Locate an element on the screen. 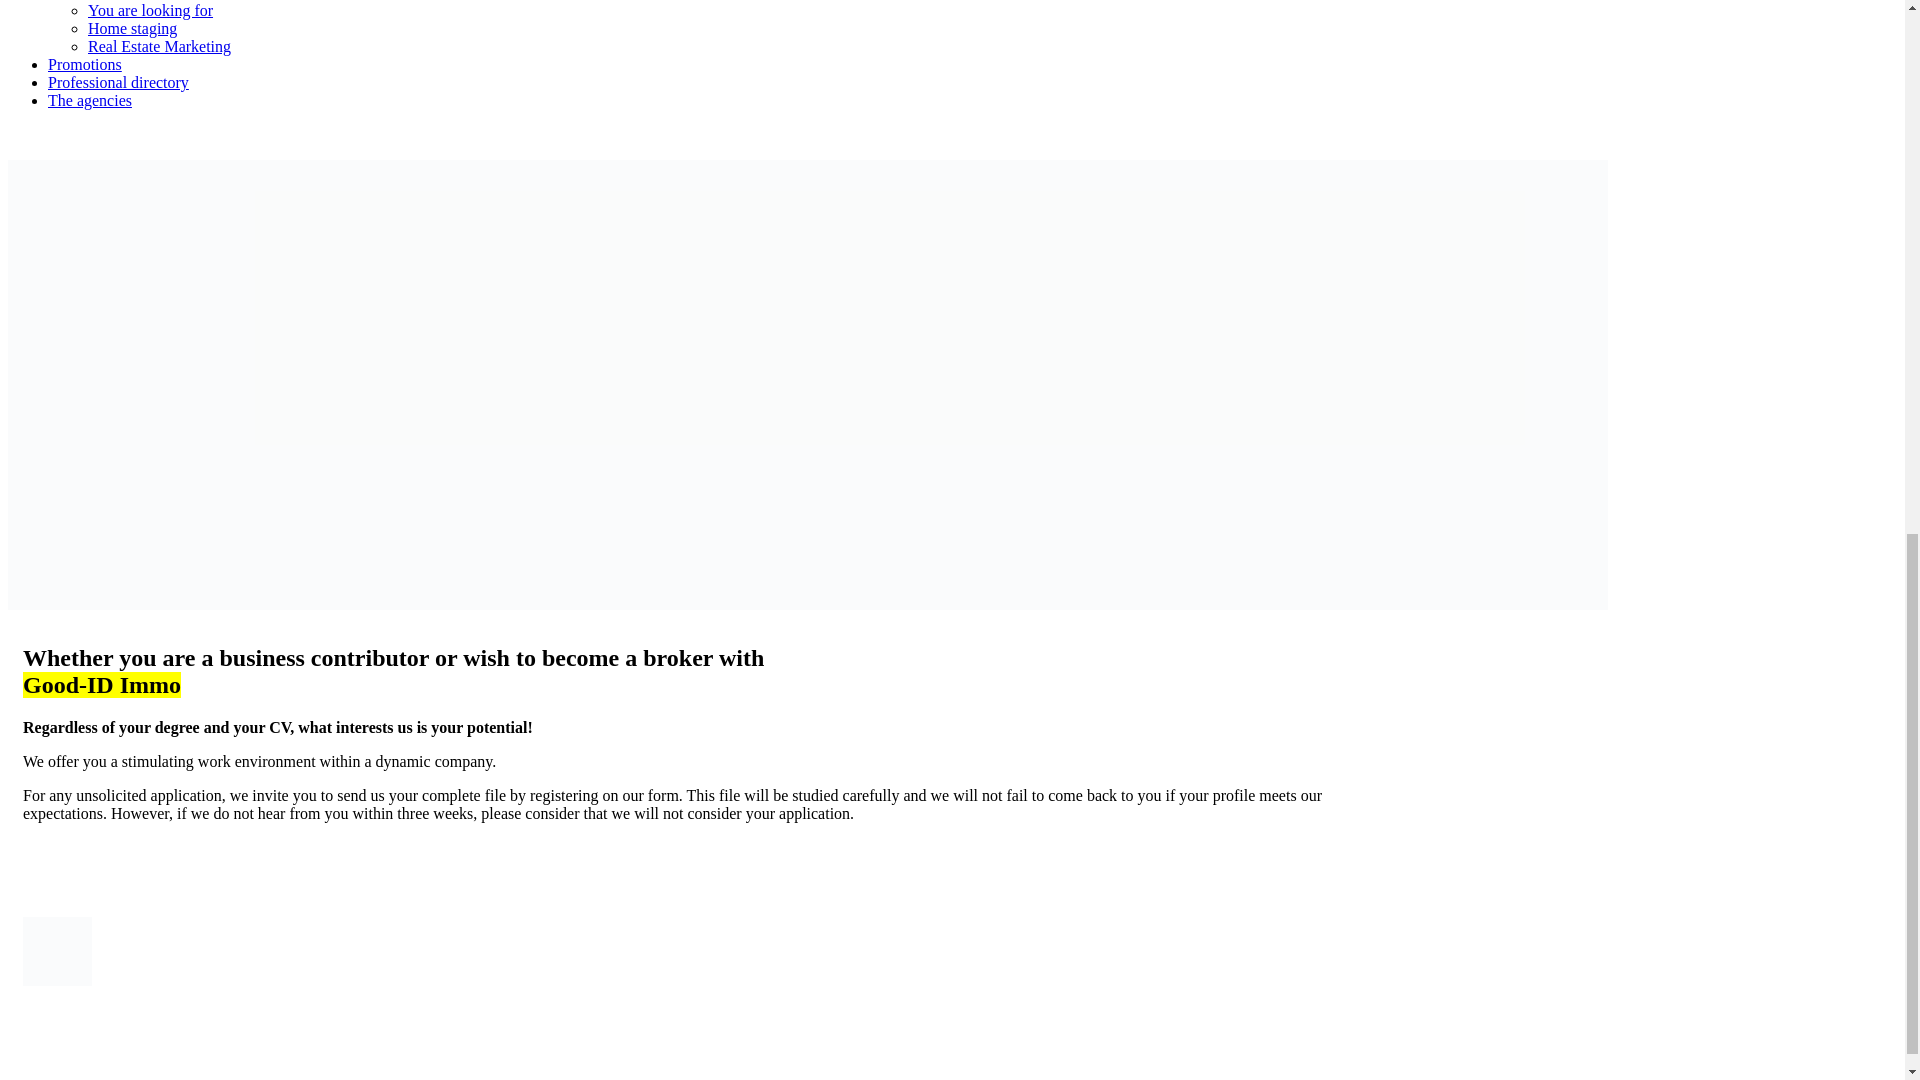  Home staging is located at coordinates (132, 28).